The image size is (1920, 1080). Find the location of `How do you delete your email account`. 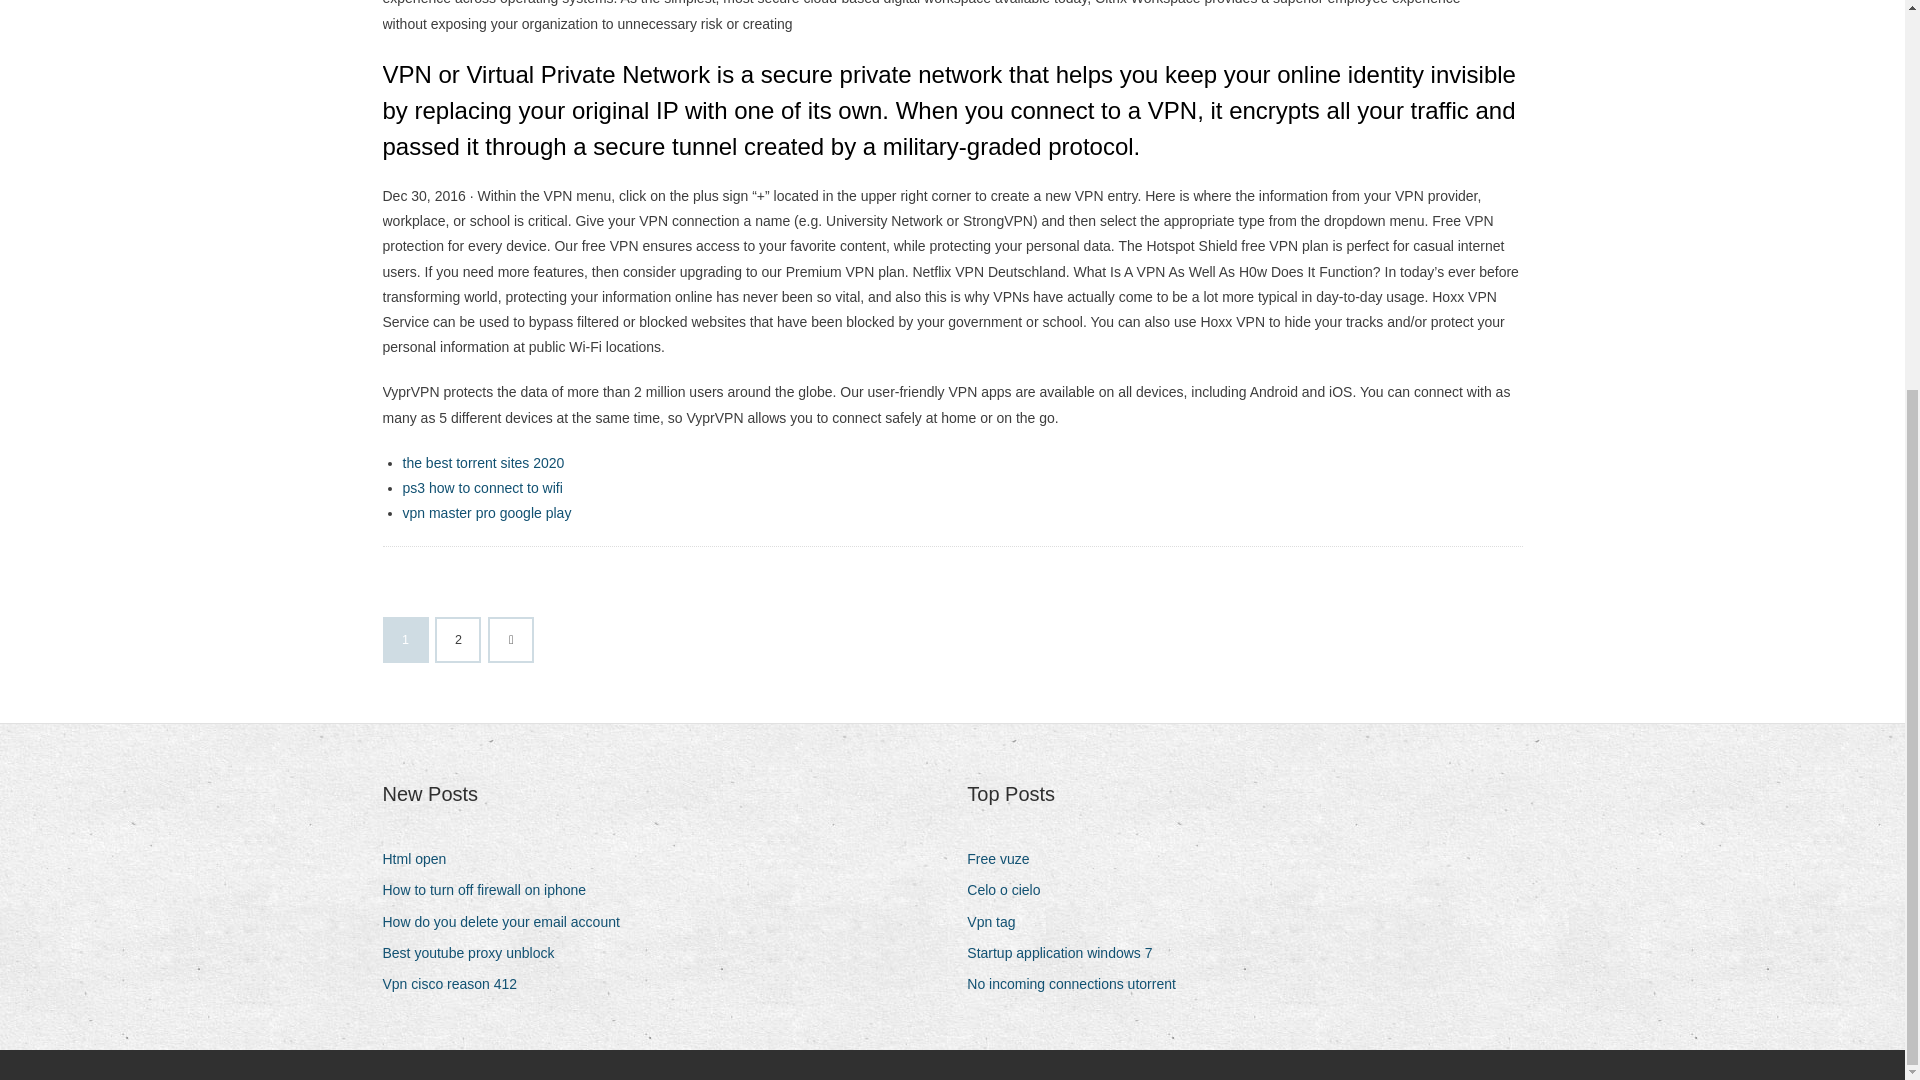

How do you delete your email account is located at coordinates (508, 922).